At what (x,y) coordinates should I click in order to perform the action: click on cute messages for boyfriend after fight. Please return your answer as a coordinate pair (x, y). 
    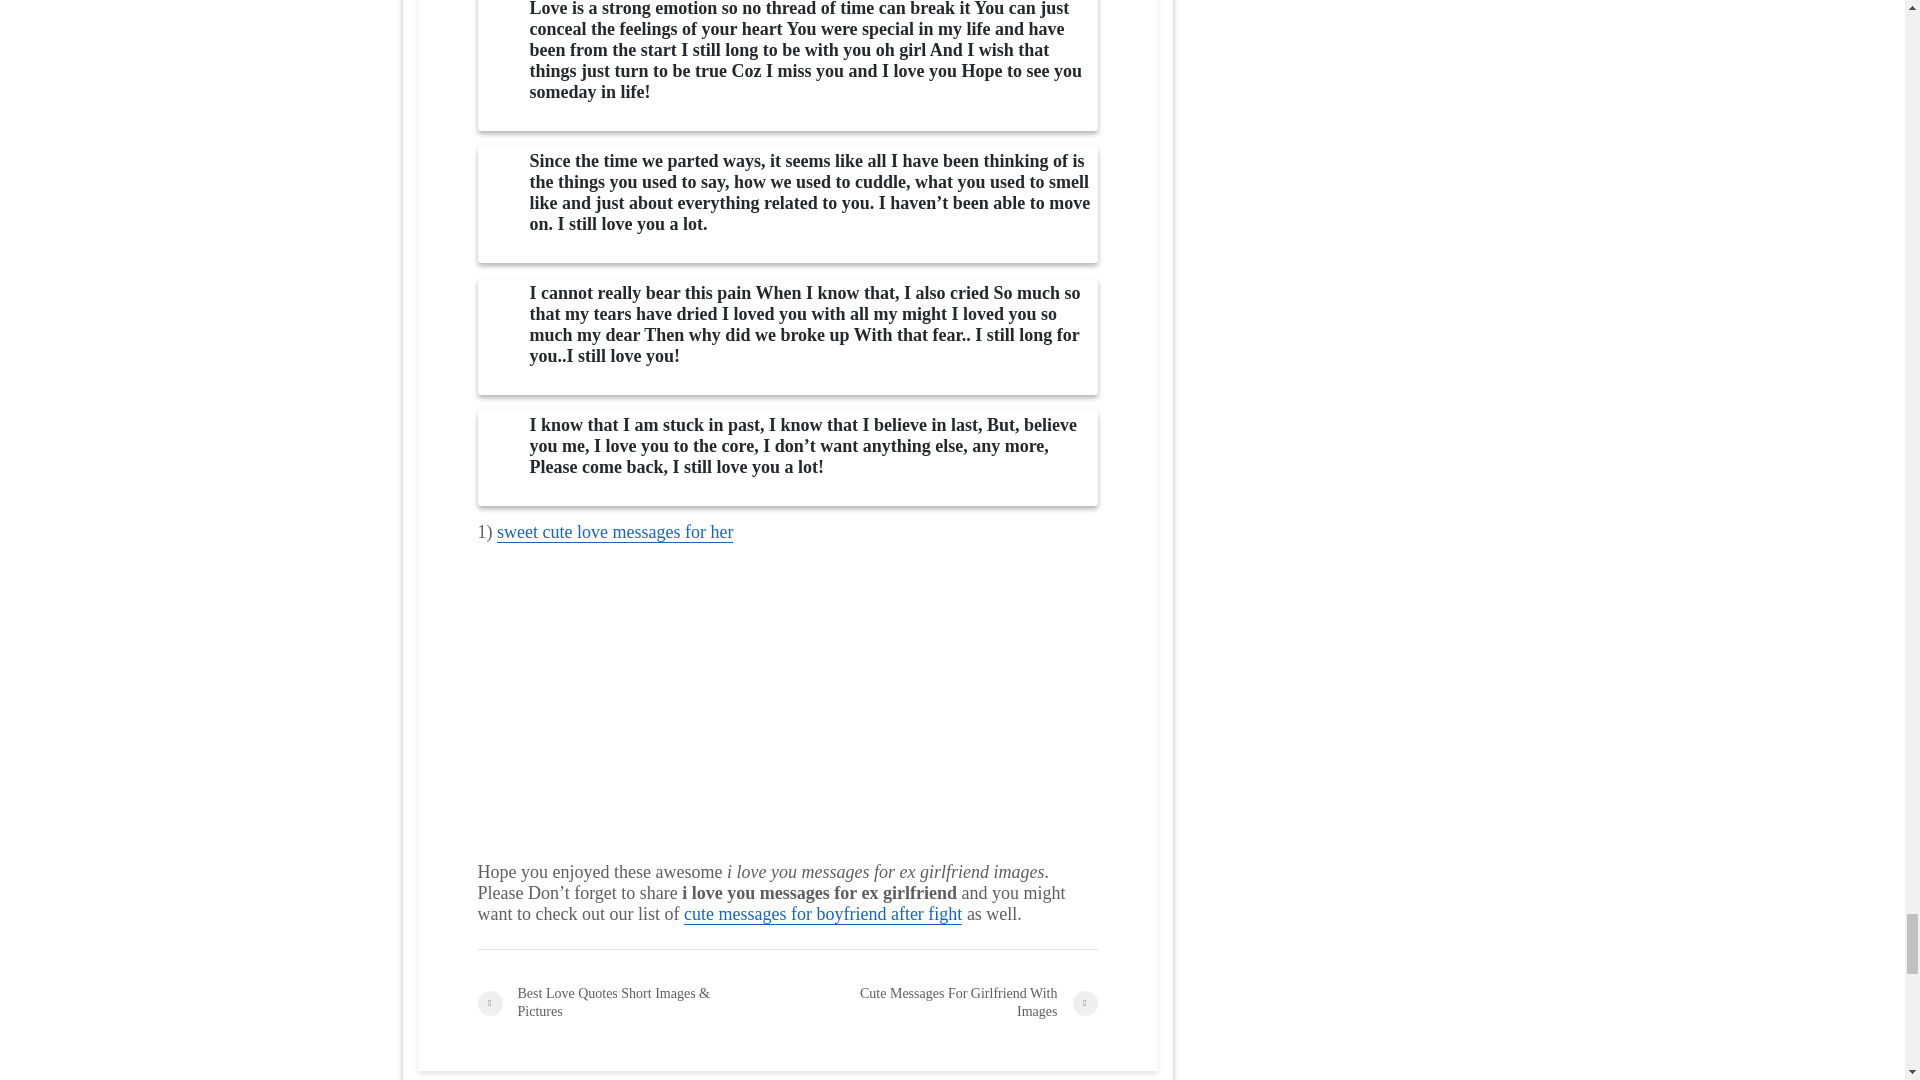
    Looking at the image, I should click on (822, 914).